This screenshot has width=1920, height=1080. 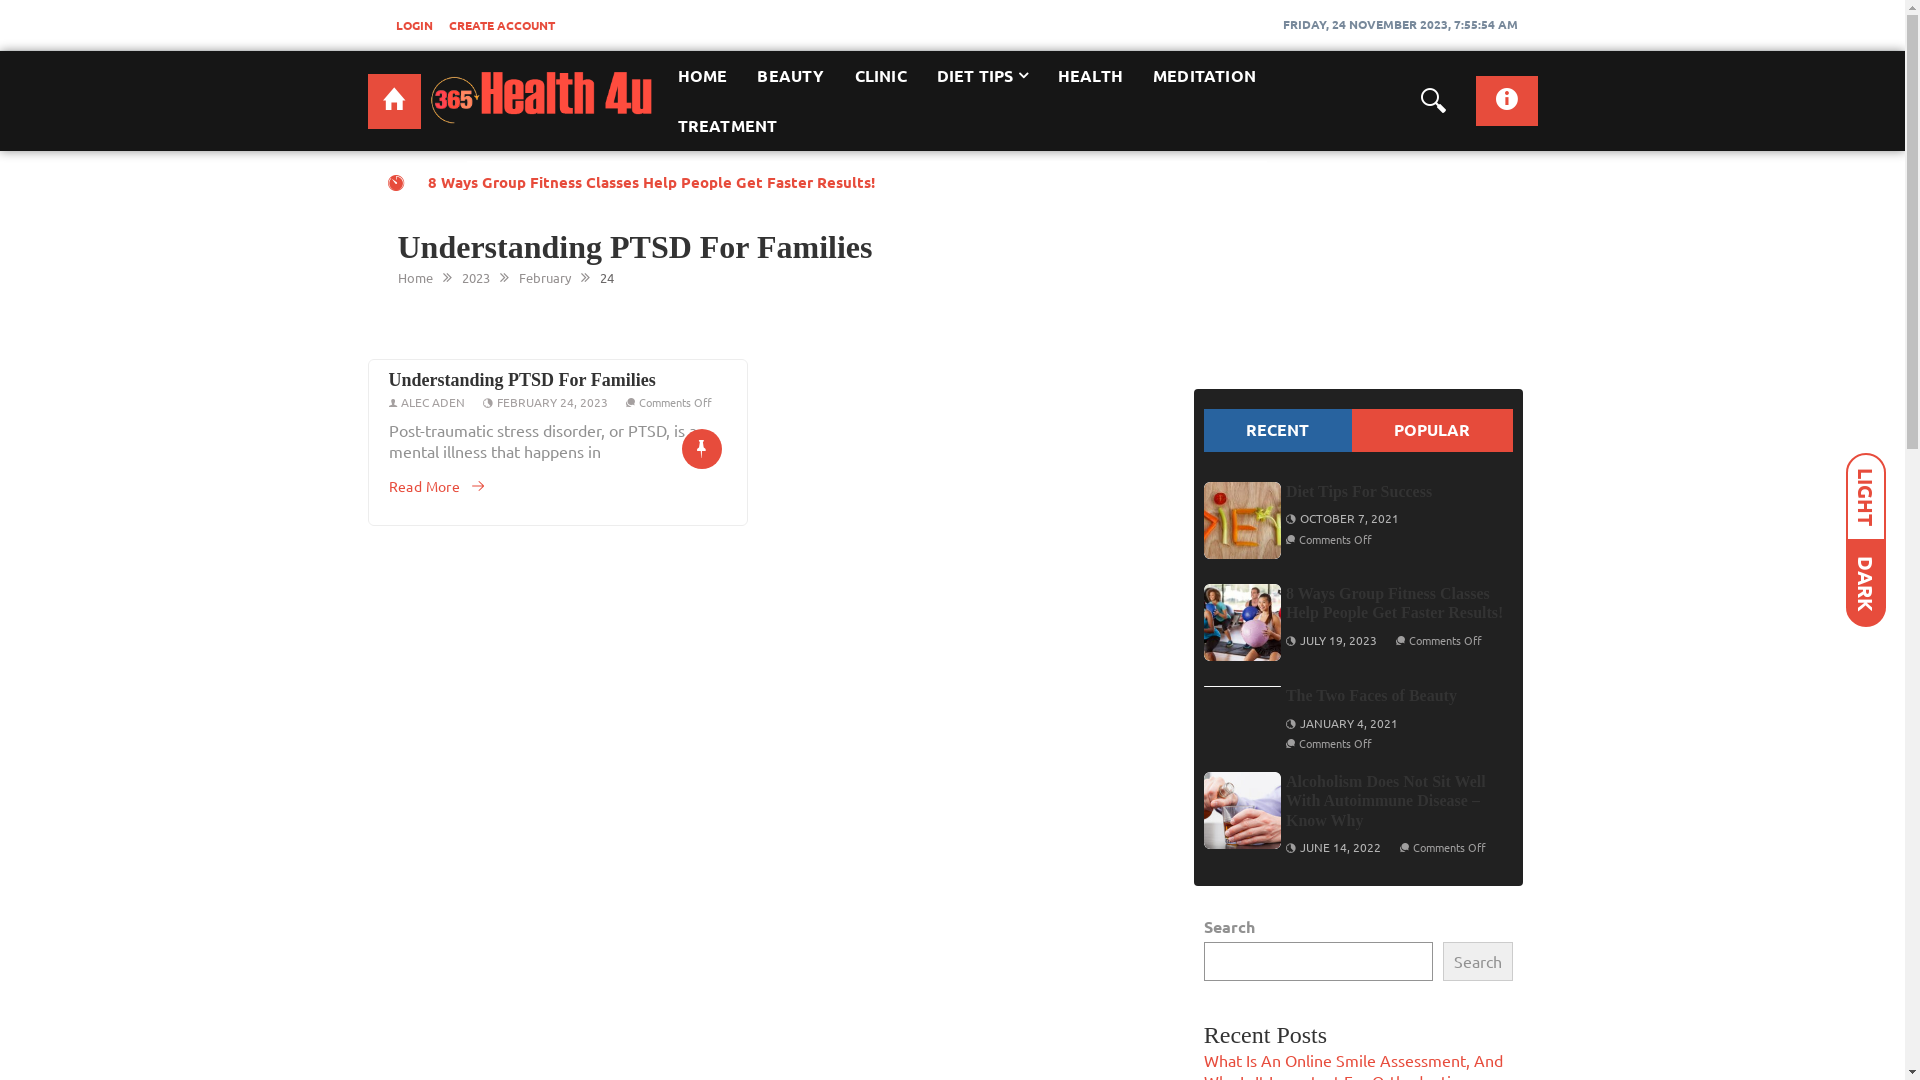 I want to click on Understanding PTSD For Families, so click(x=522, y=380).